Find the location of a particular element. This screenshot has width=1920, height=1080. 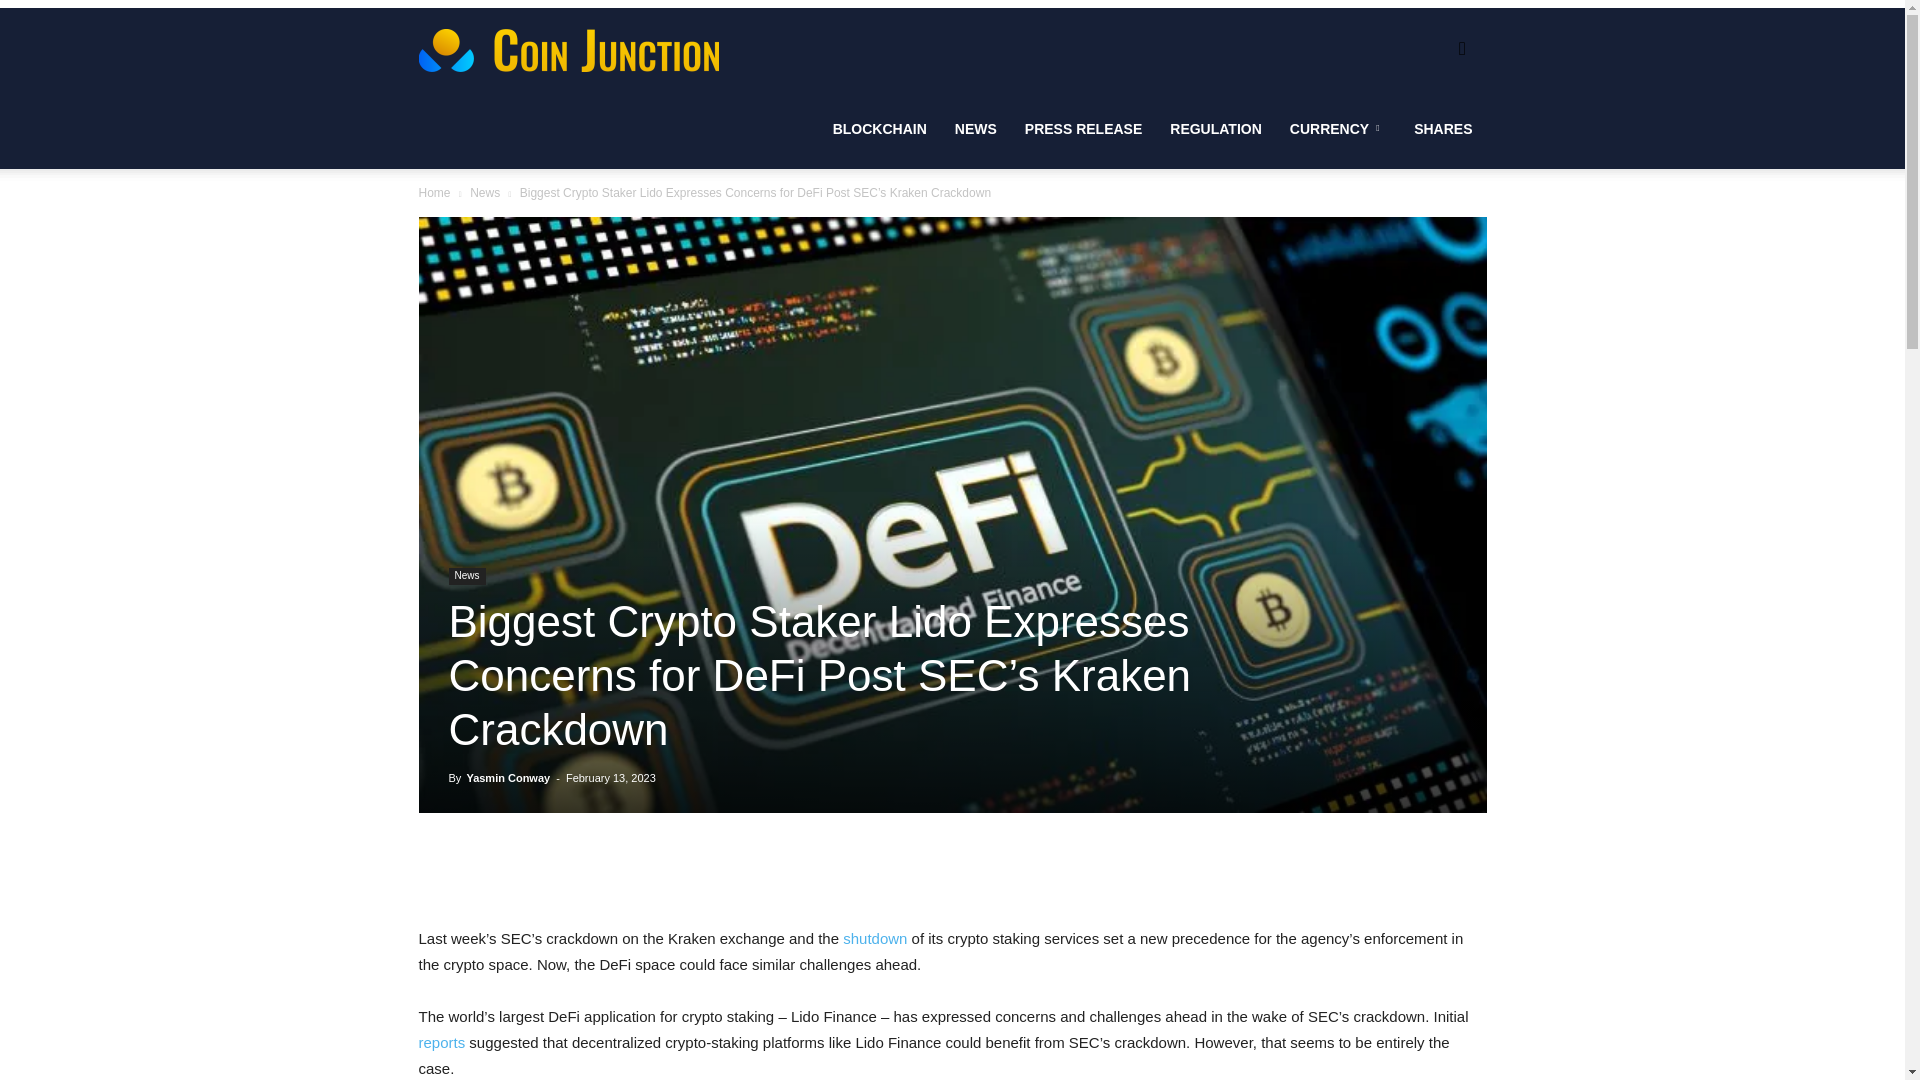

News is located at coordinates (484, 192).